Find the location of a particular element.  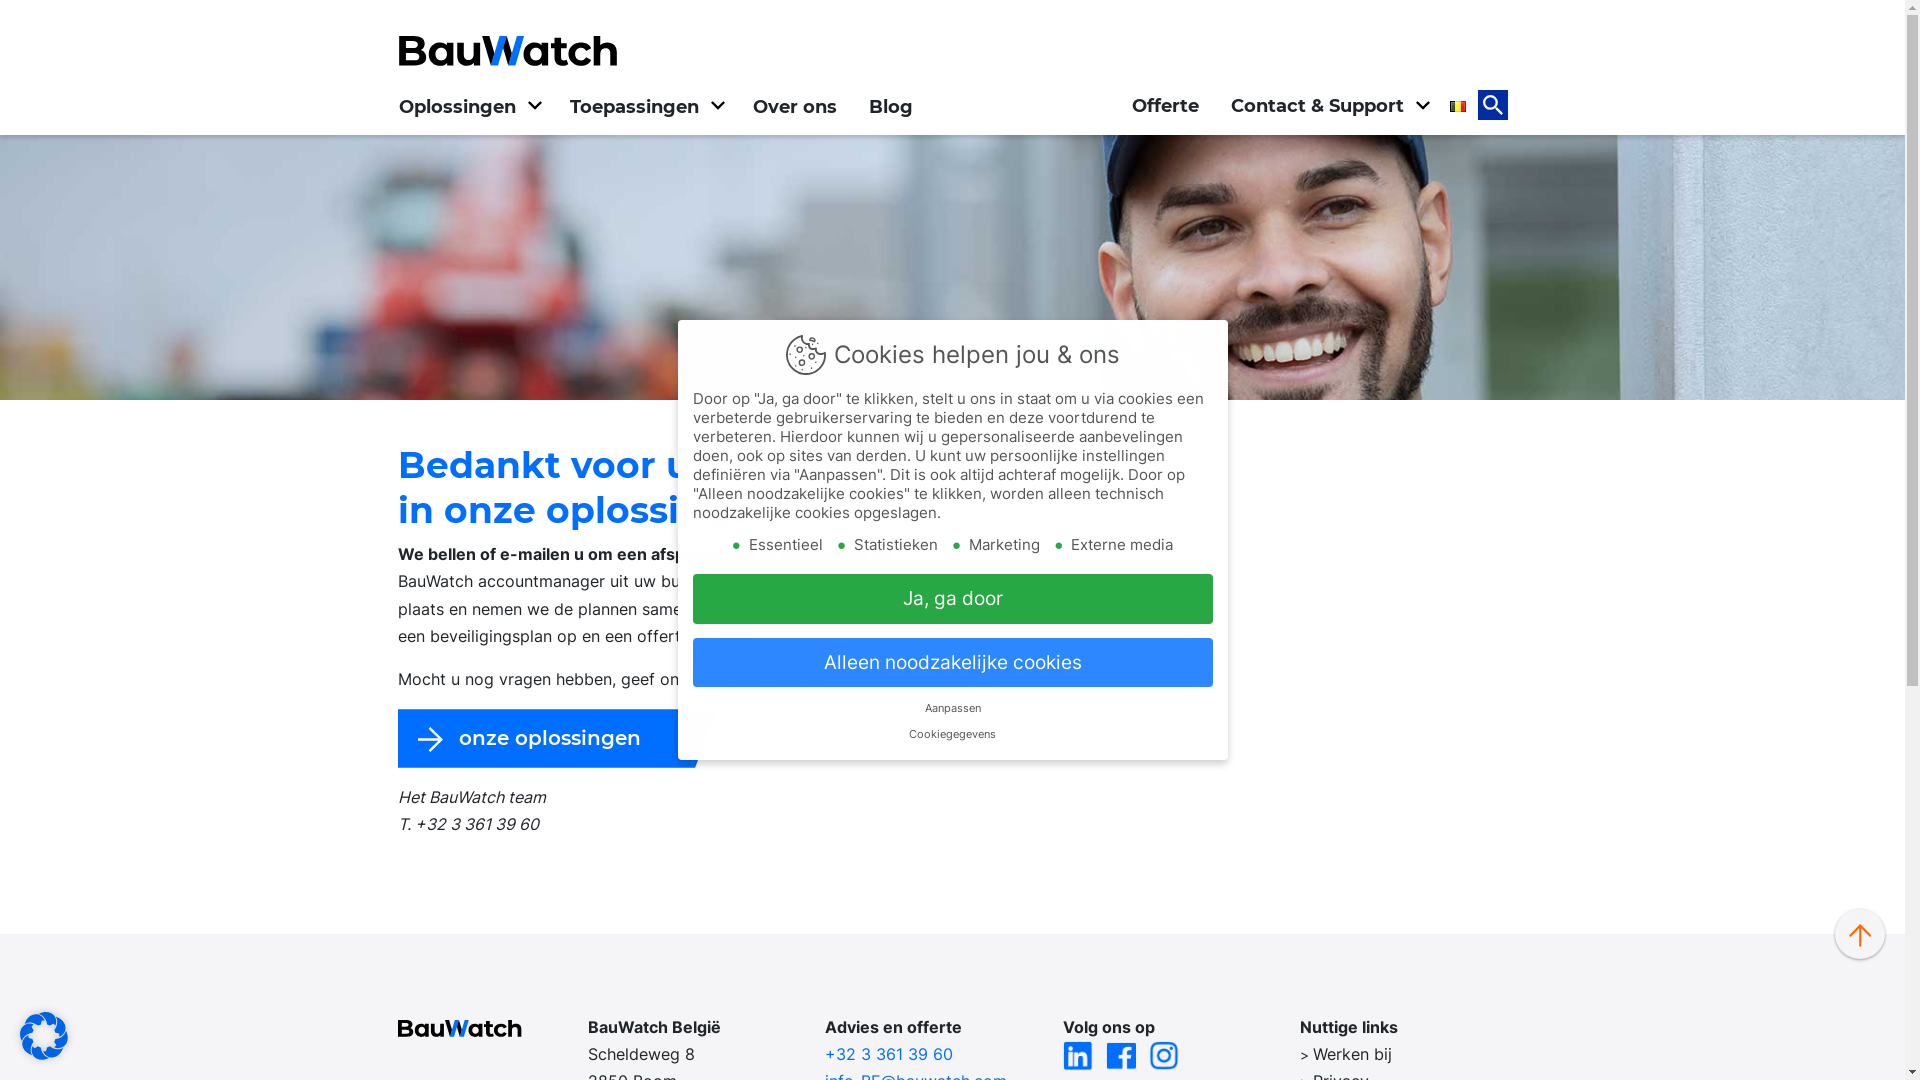

Aanpassen is located at coordinates (952, 708).